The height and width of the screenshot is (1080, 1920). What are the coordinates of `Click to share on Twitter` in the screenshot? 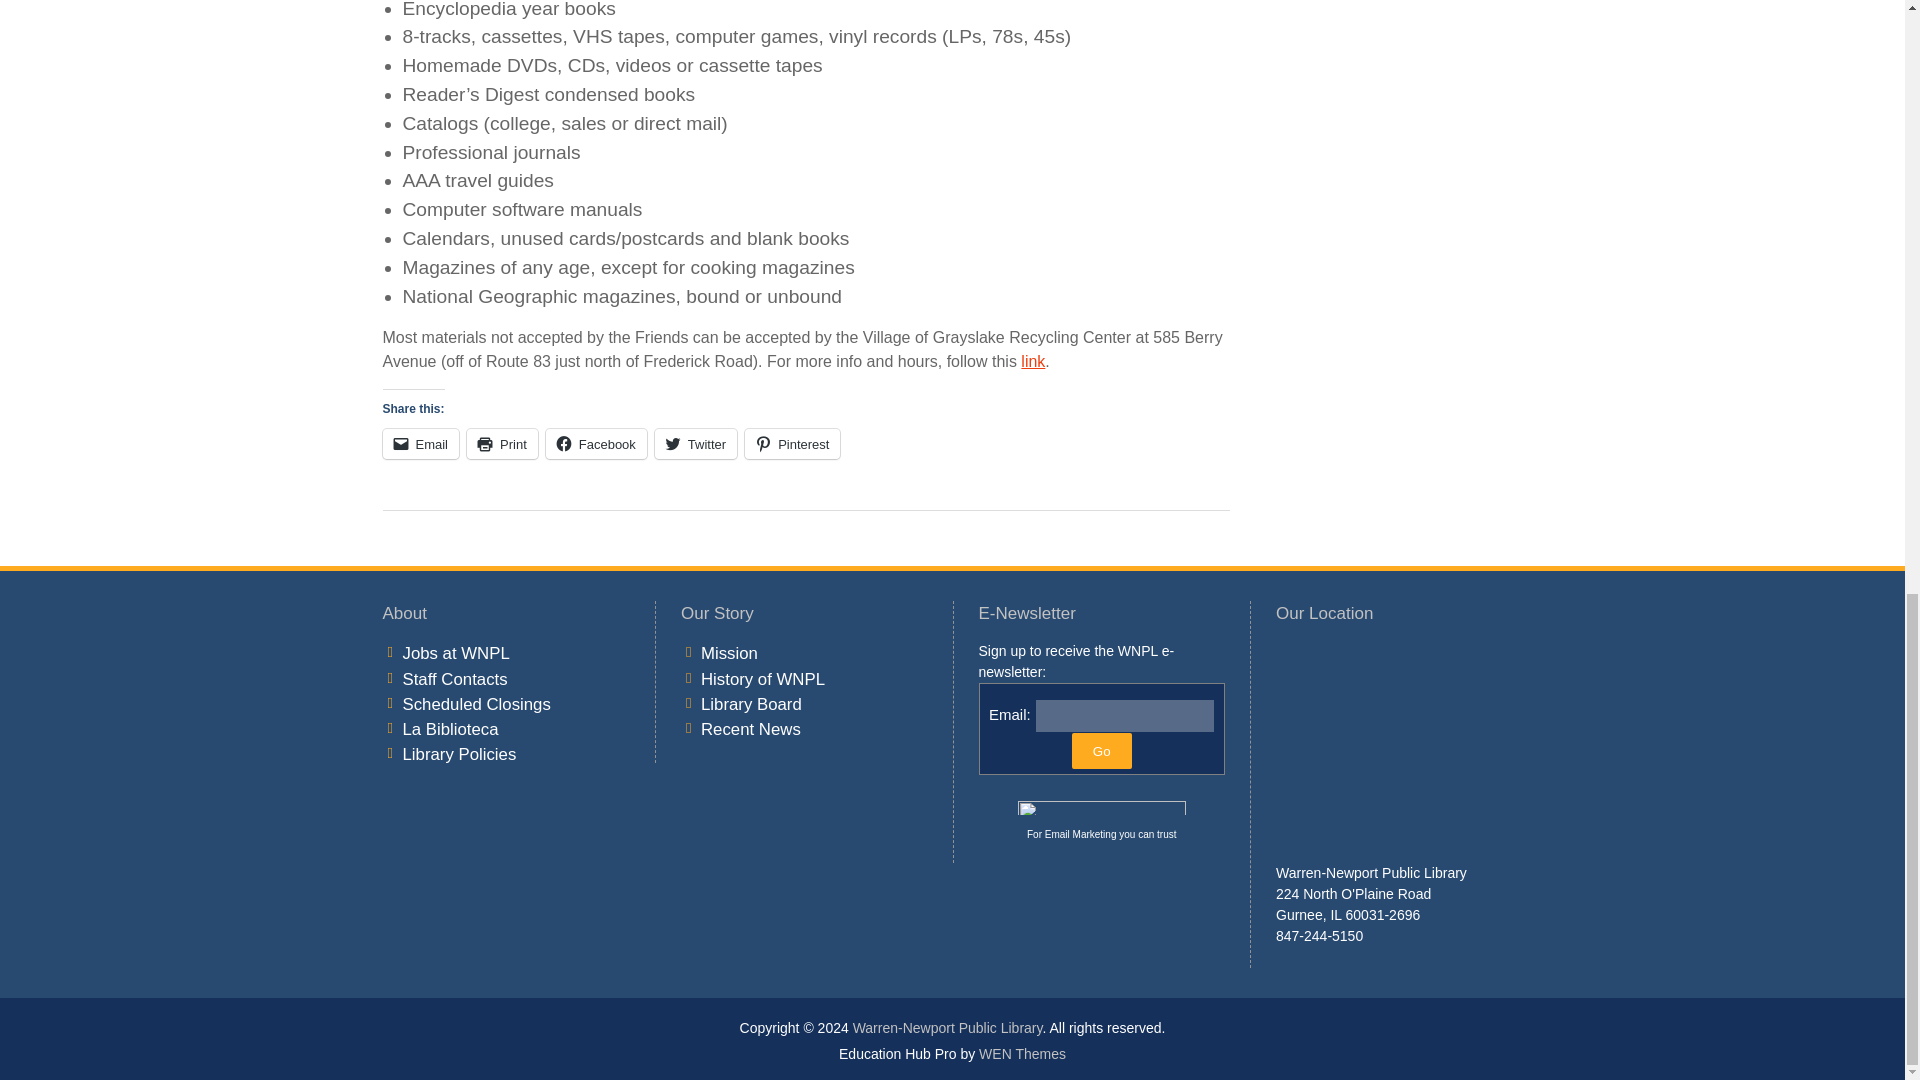 It's located at (696, 444).